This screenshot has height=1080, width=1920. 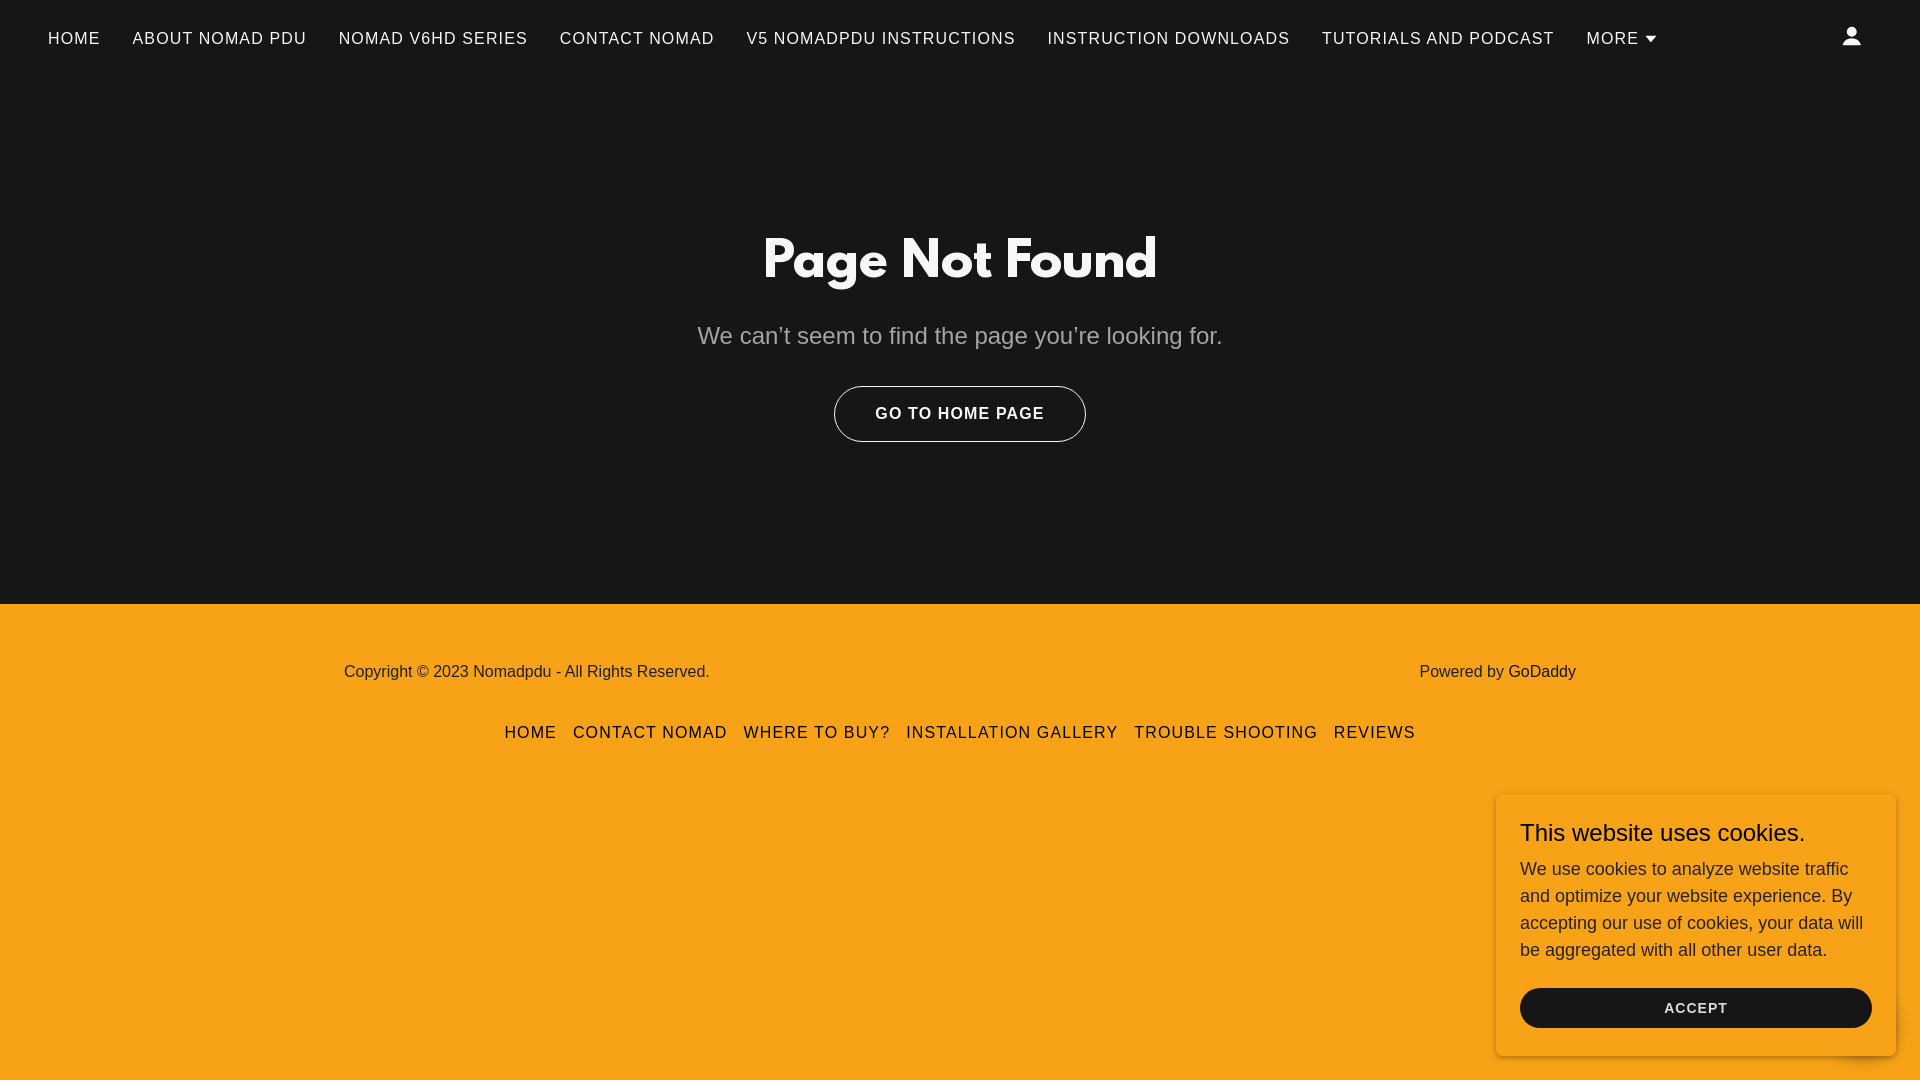 I want to click on ABOUT NOMAD PDU, so click(x=220, y=38).